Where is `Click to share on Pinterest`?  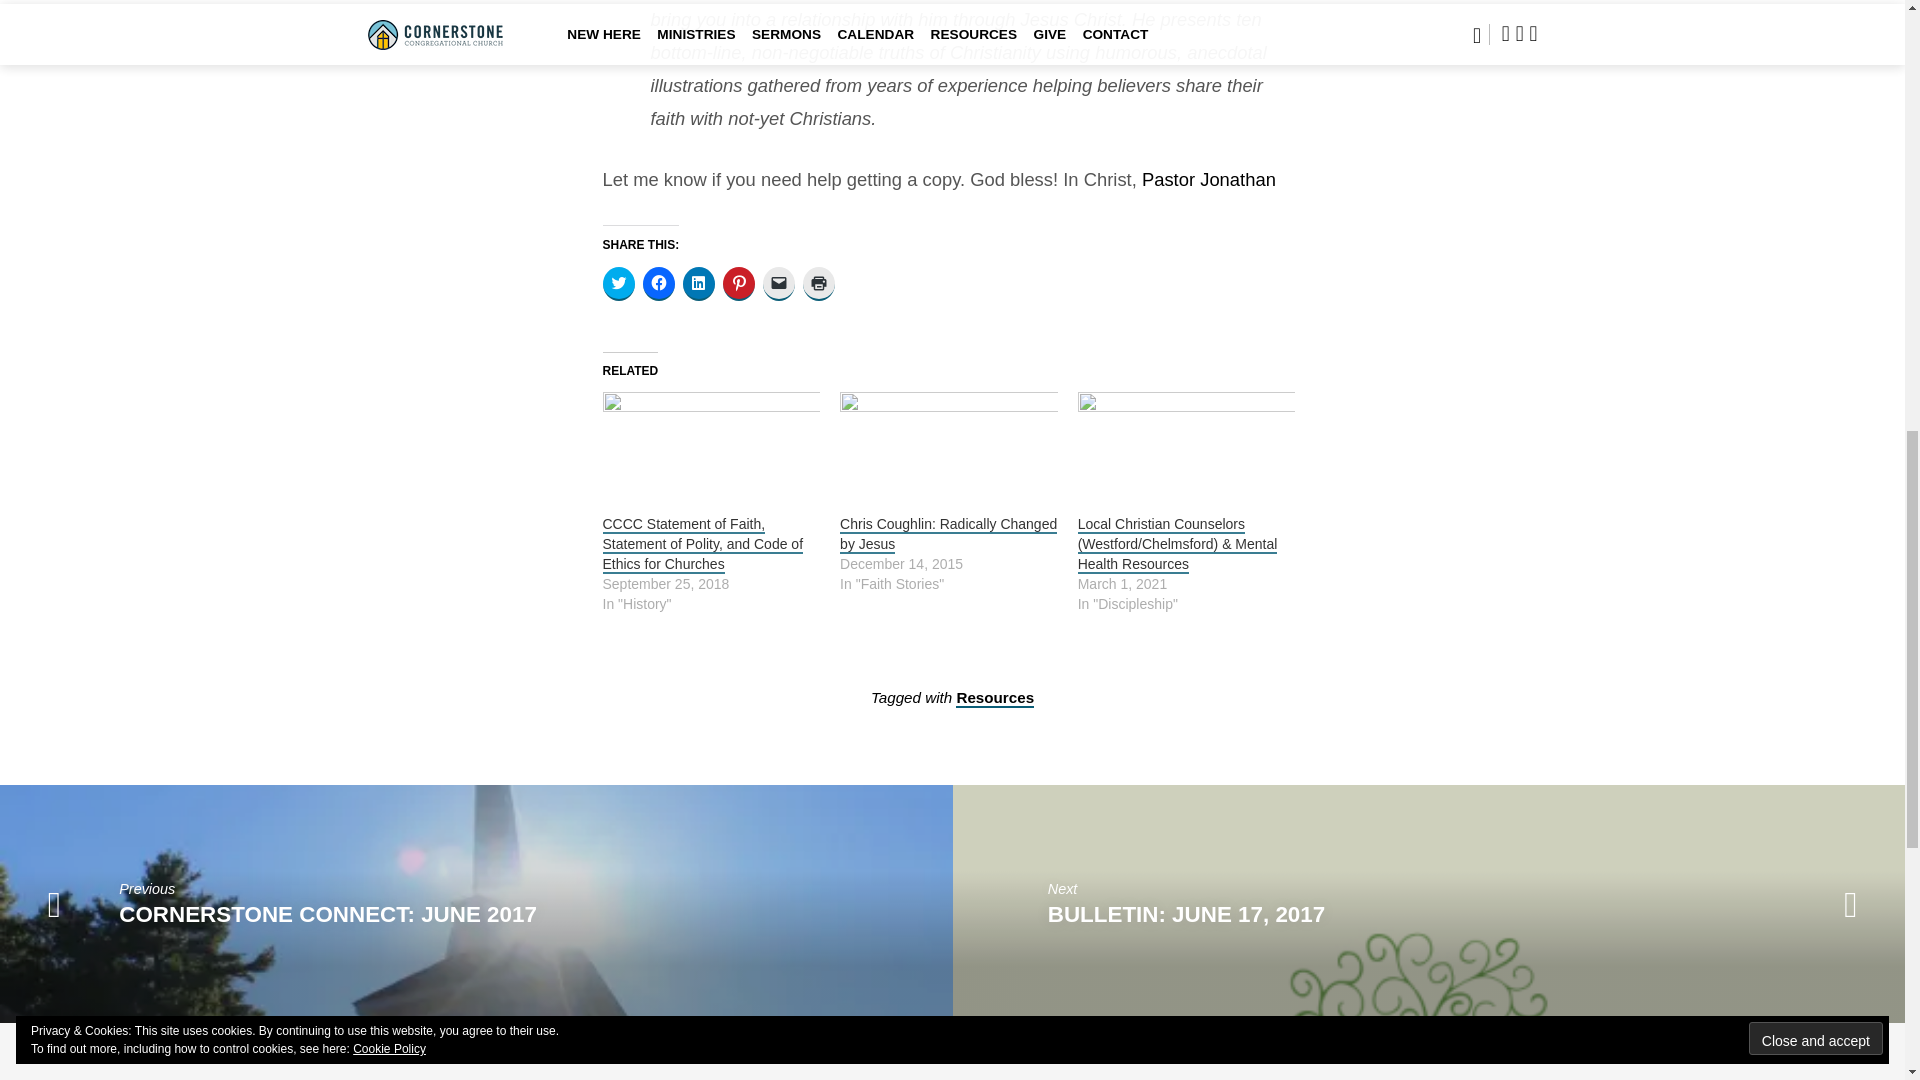
Click to share on Pinterest is located at coordinates (738, 284).